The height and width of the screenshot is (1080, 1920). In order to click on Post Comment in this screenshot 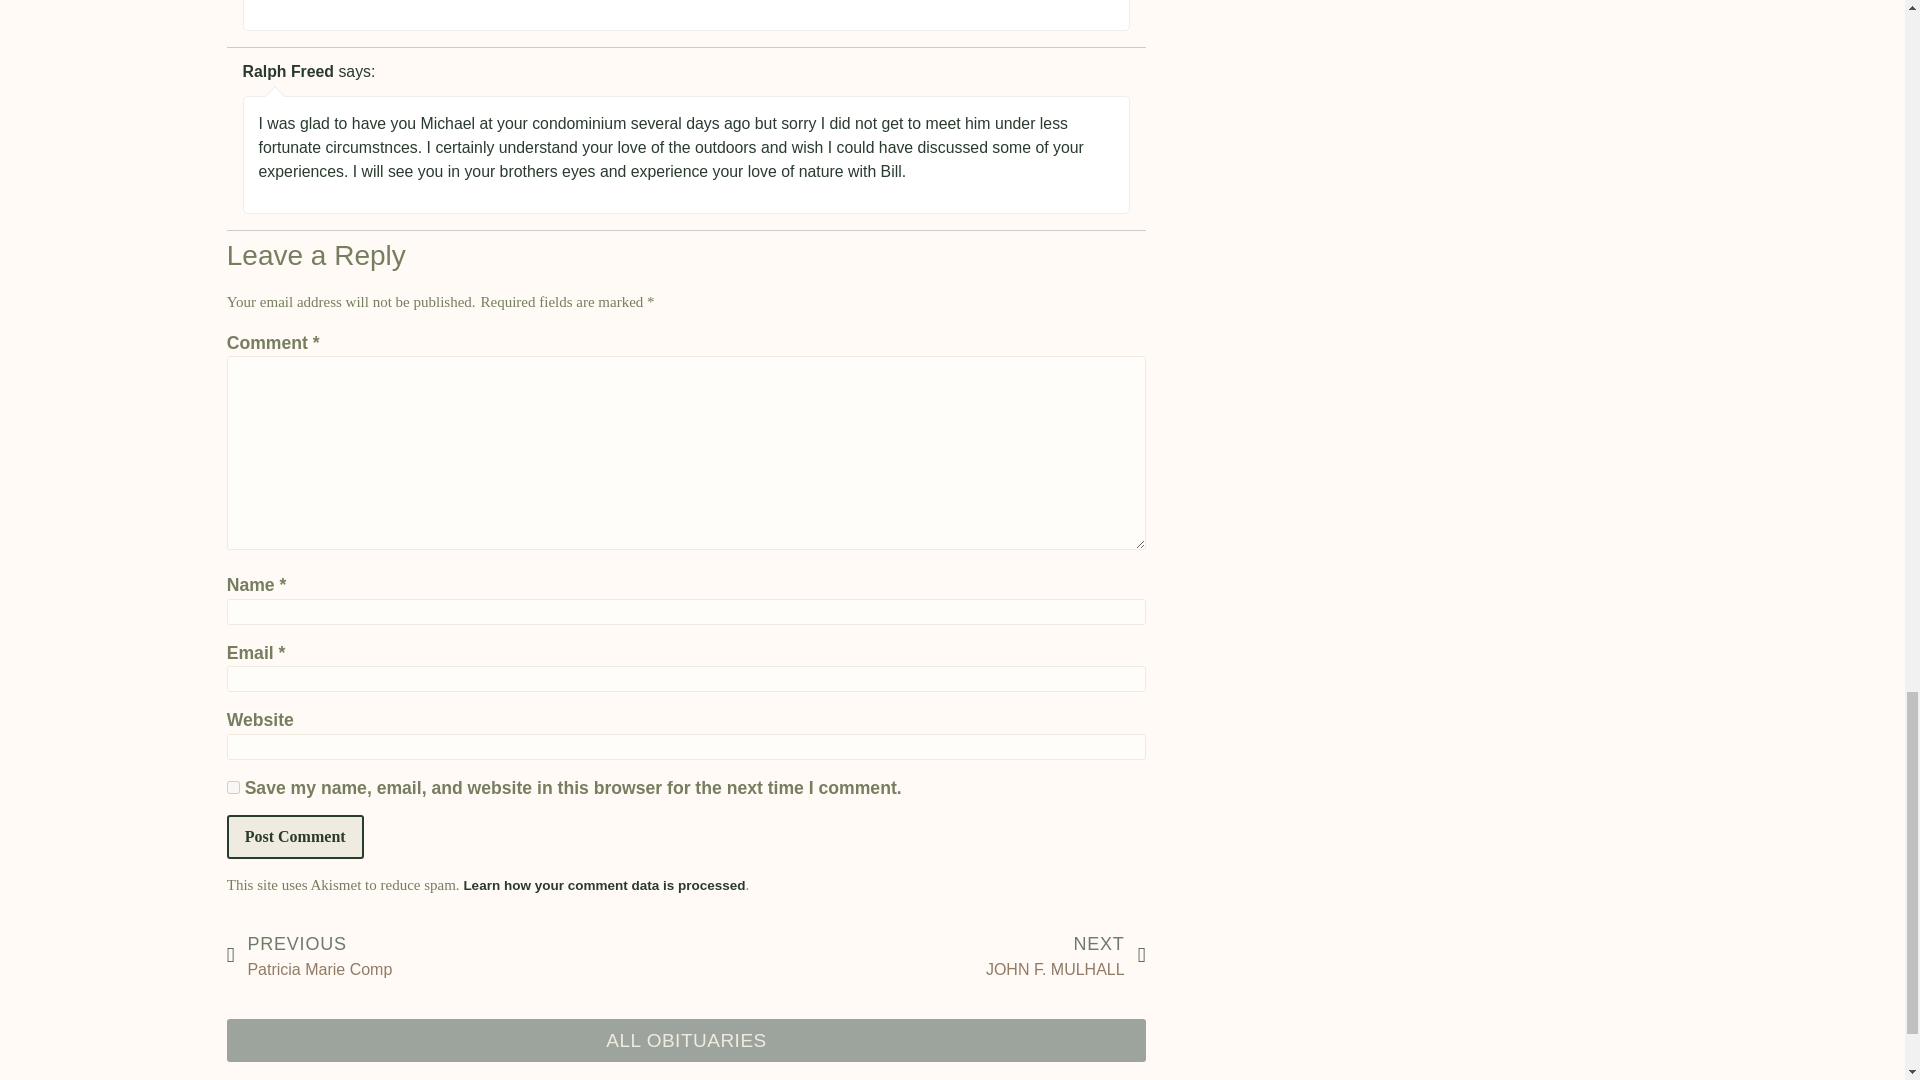, I will do `click(456, 956)`.